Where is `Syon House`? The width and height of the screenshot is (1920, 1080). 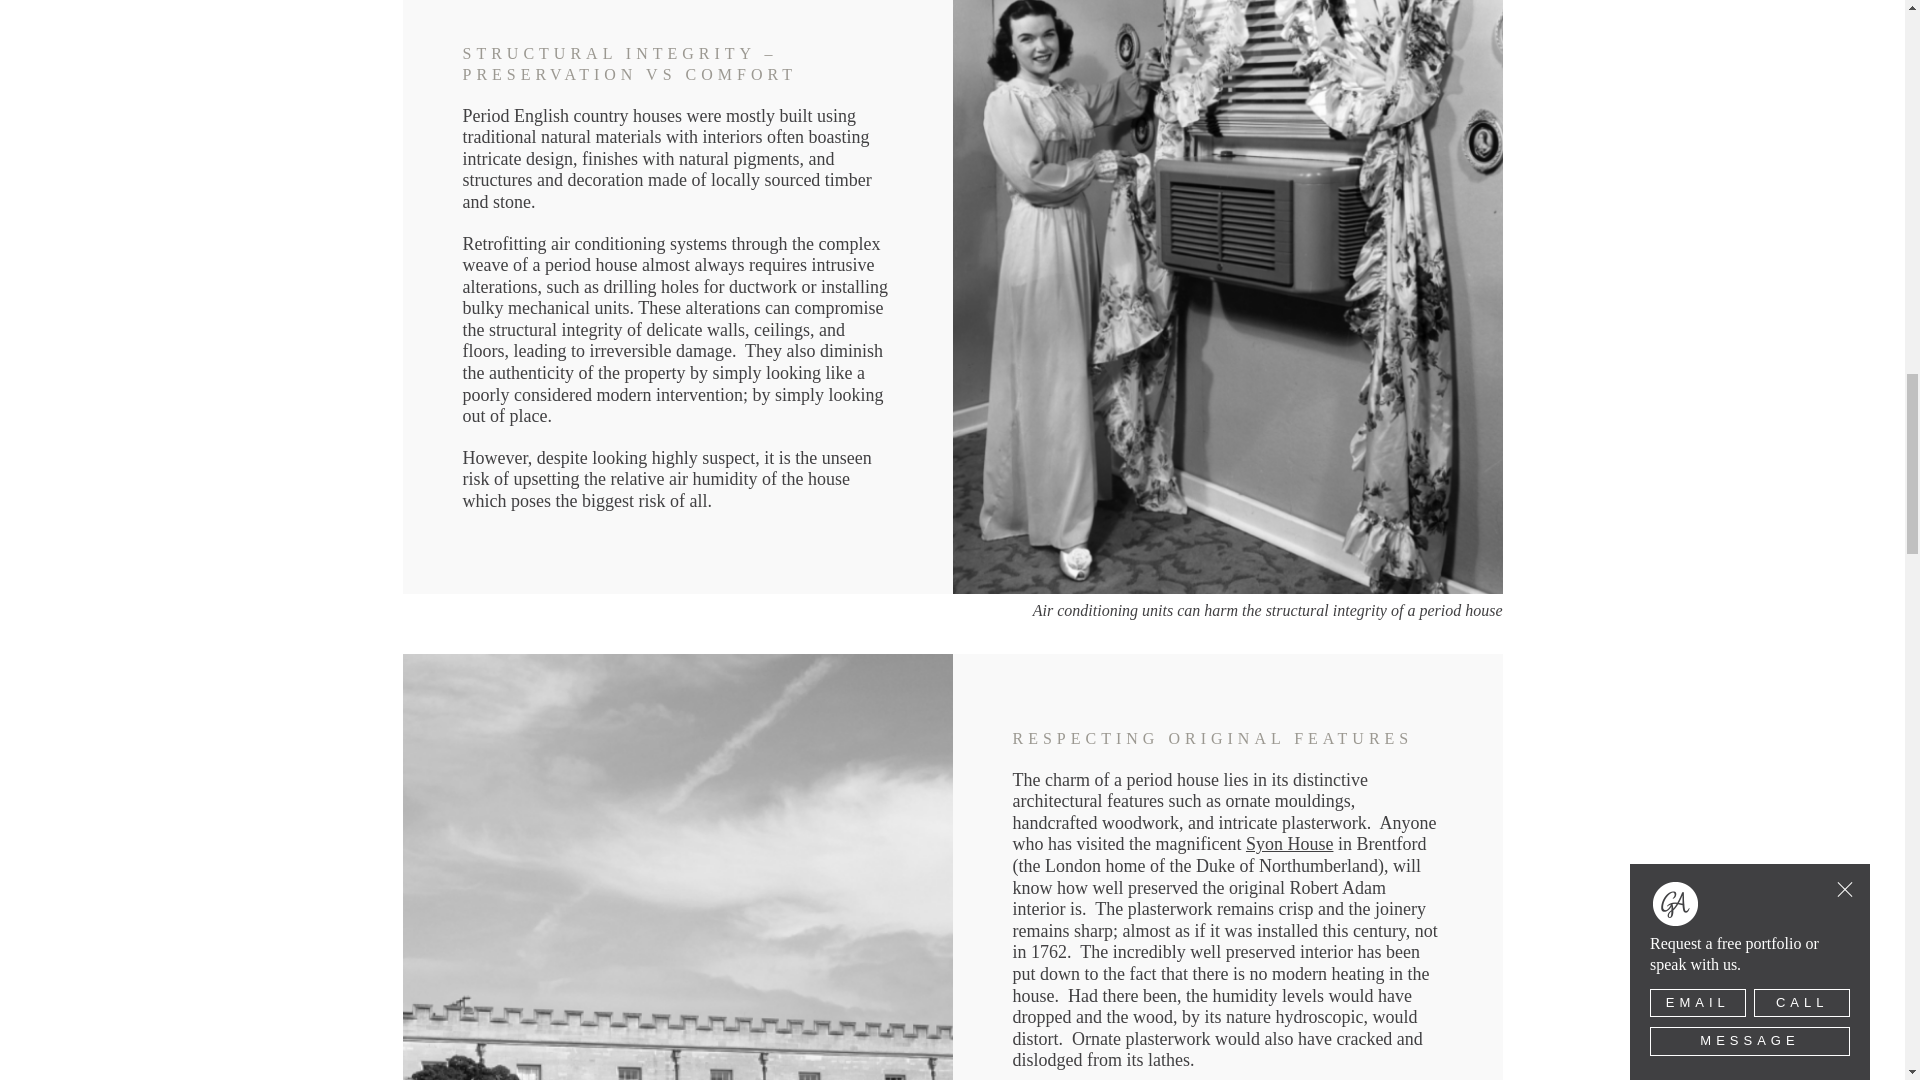
Syon House is located at coordinates (1290, 844).